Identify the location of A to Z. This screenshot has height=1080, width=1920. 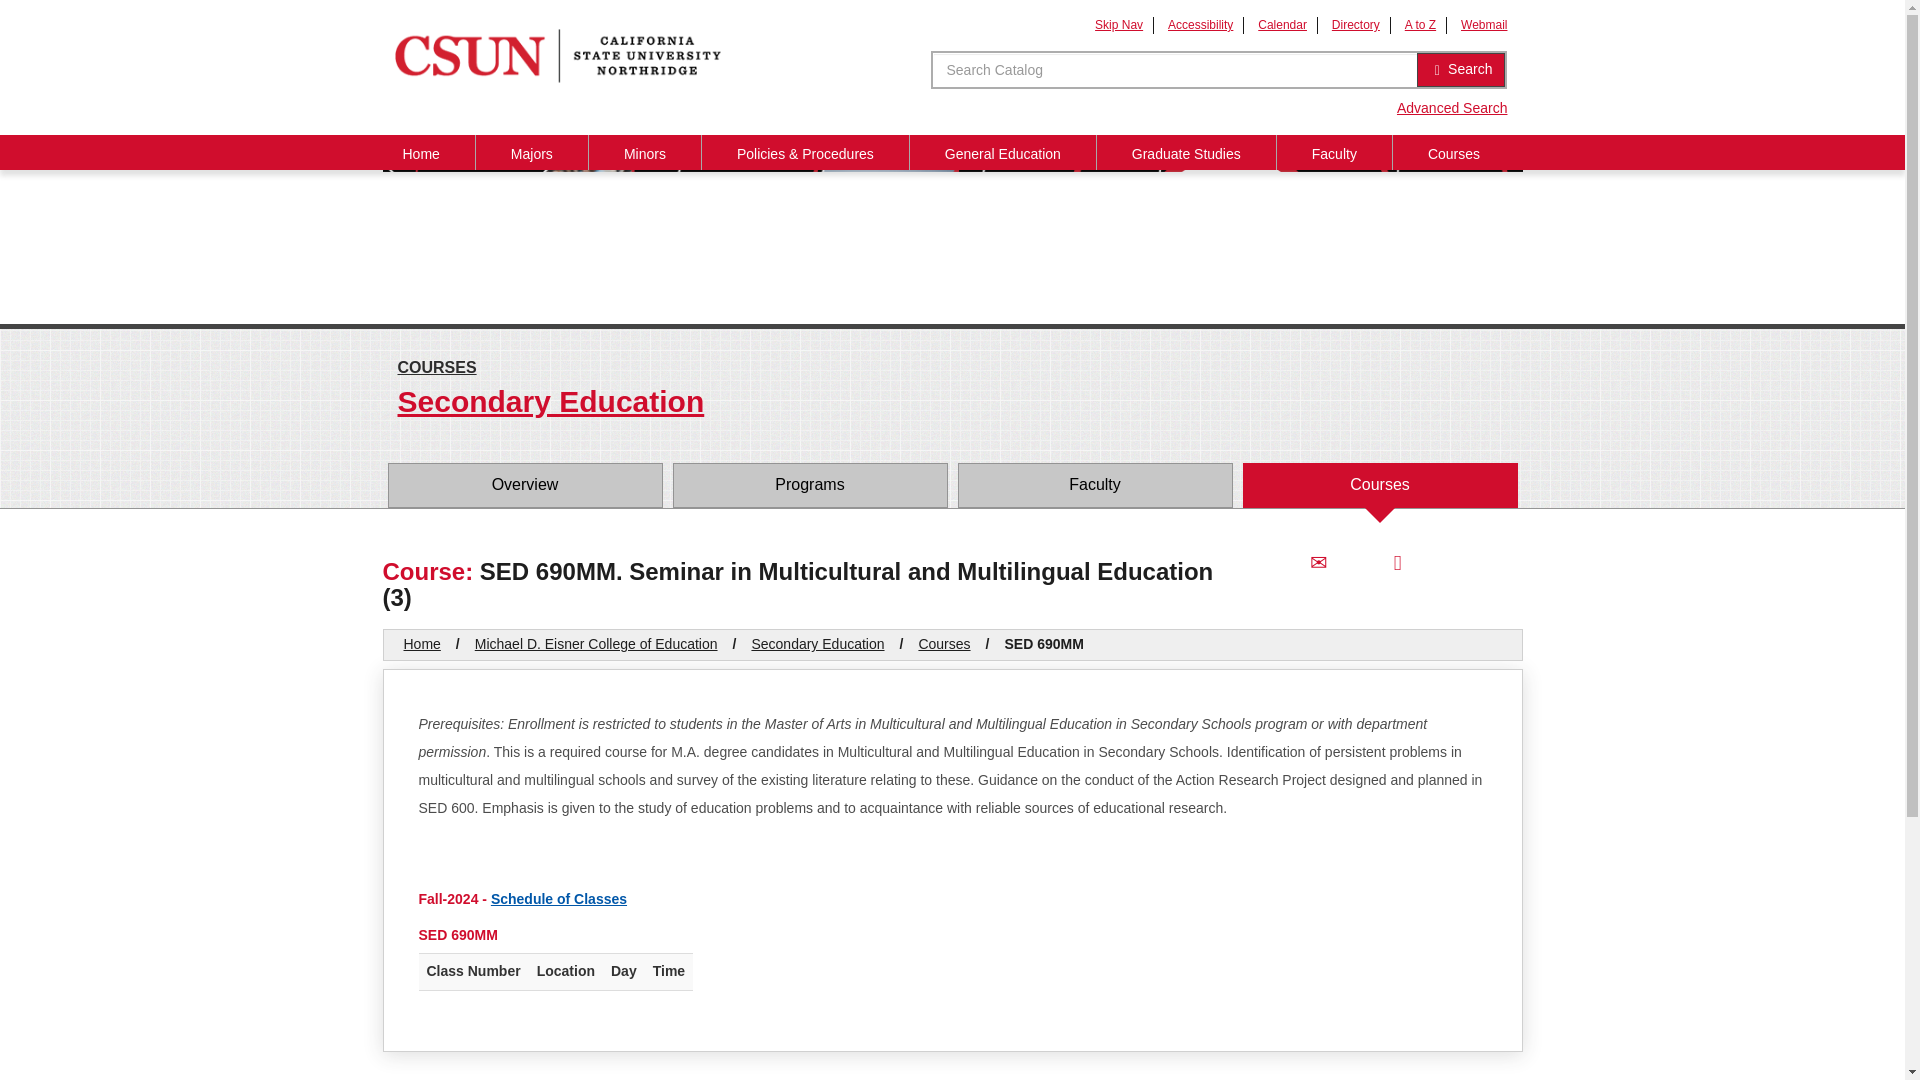
(1420, 25).